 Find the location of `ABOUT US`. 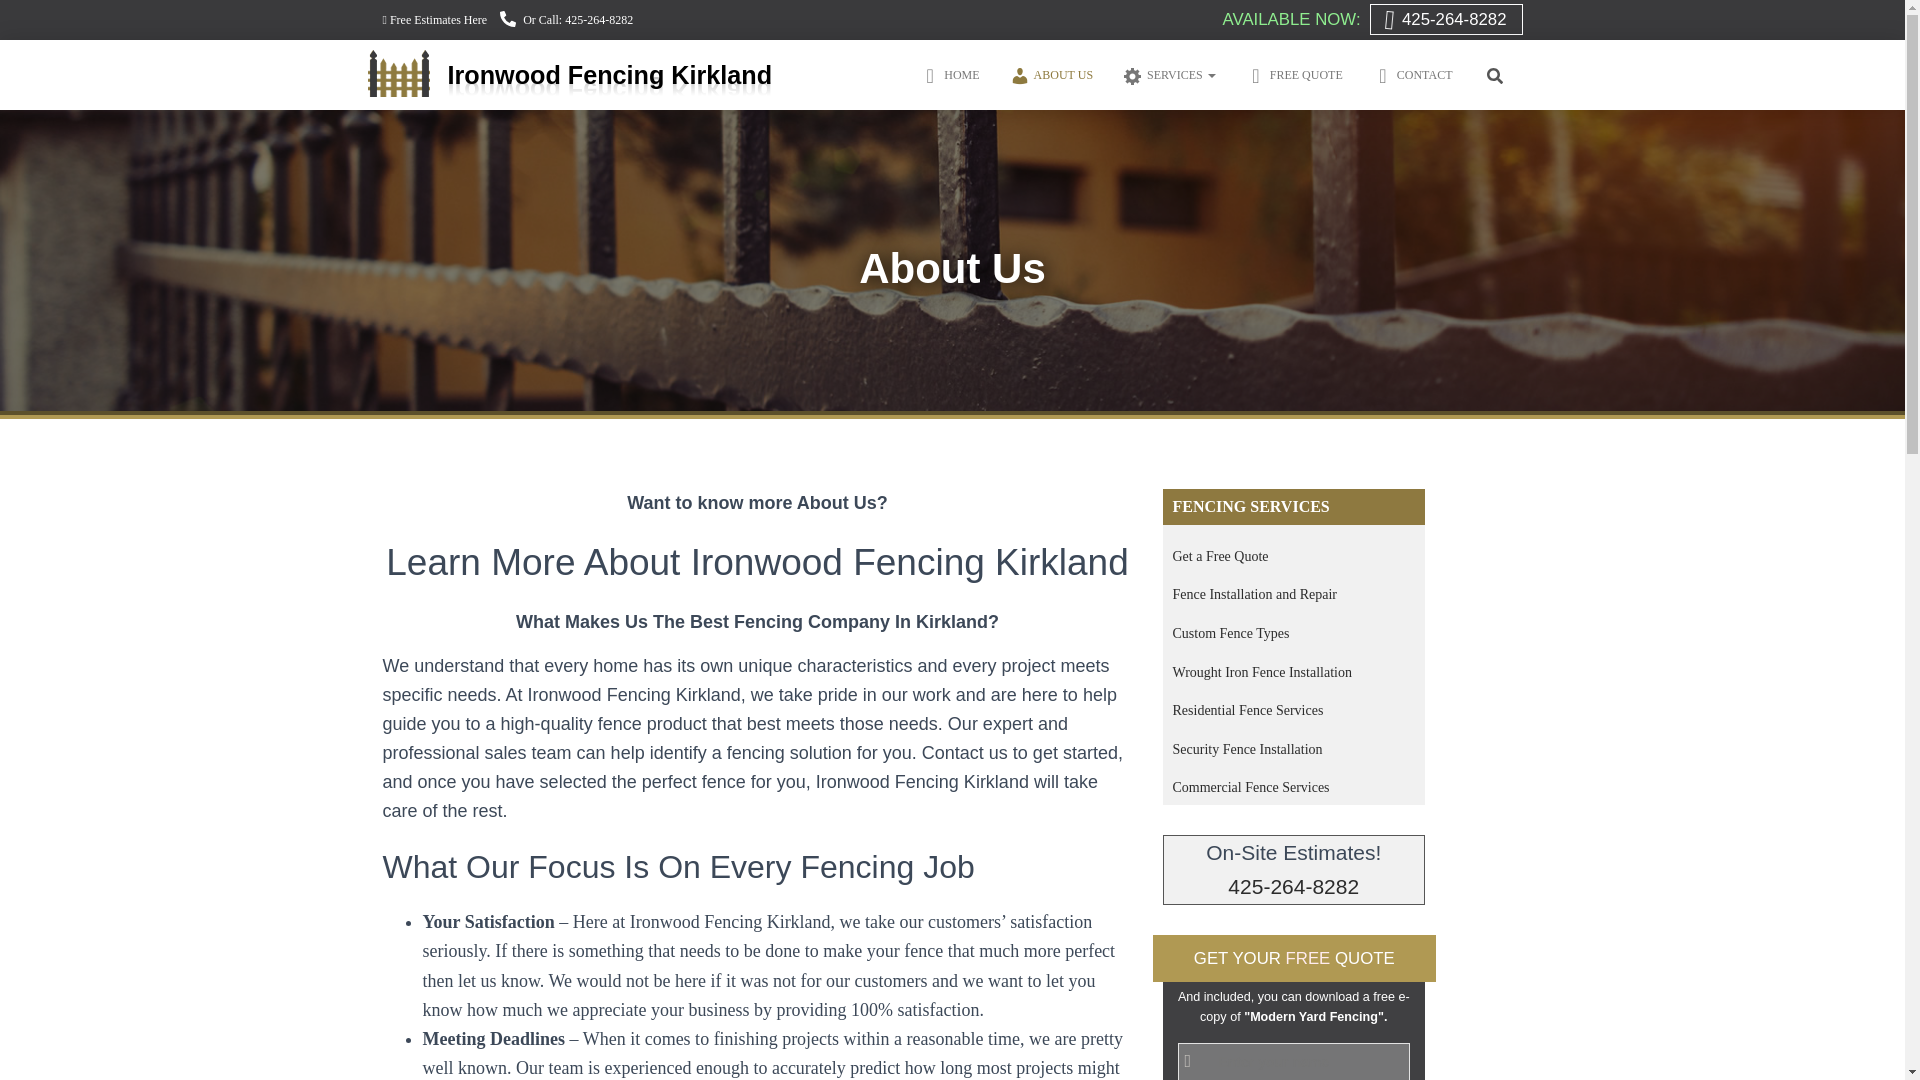

ABOUT US is located at coordinates (1050, 74).